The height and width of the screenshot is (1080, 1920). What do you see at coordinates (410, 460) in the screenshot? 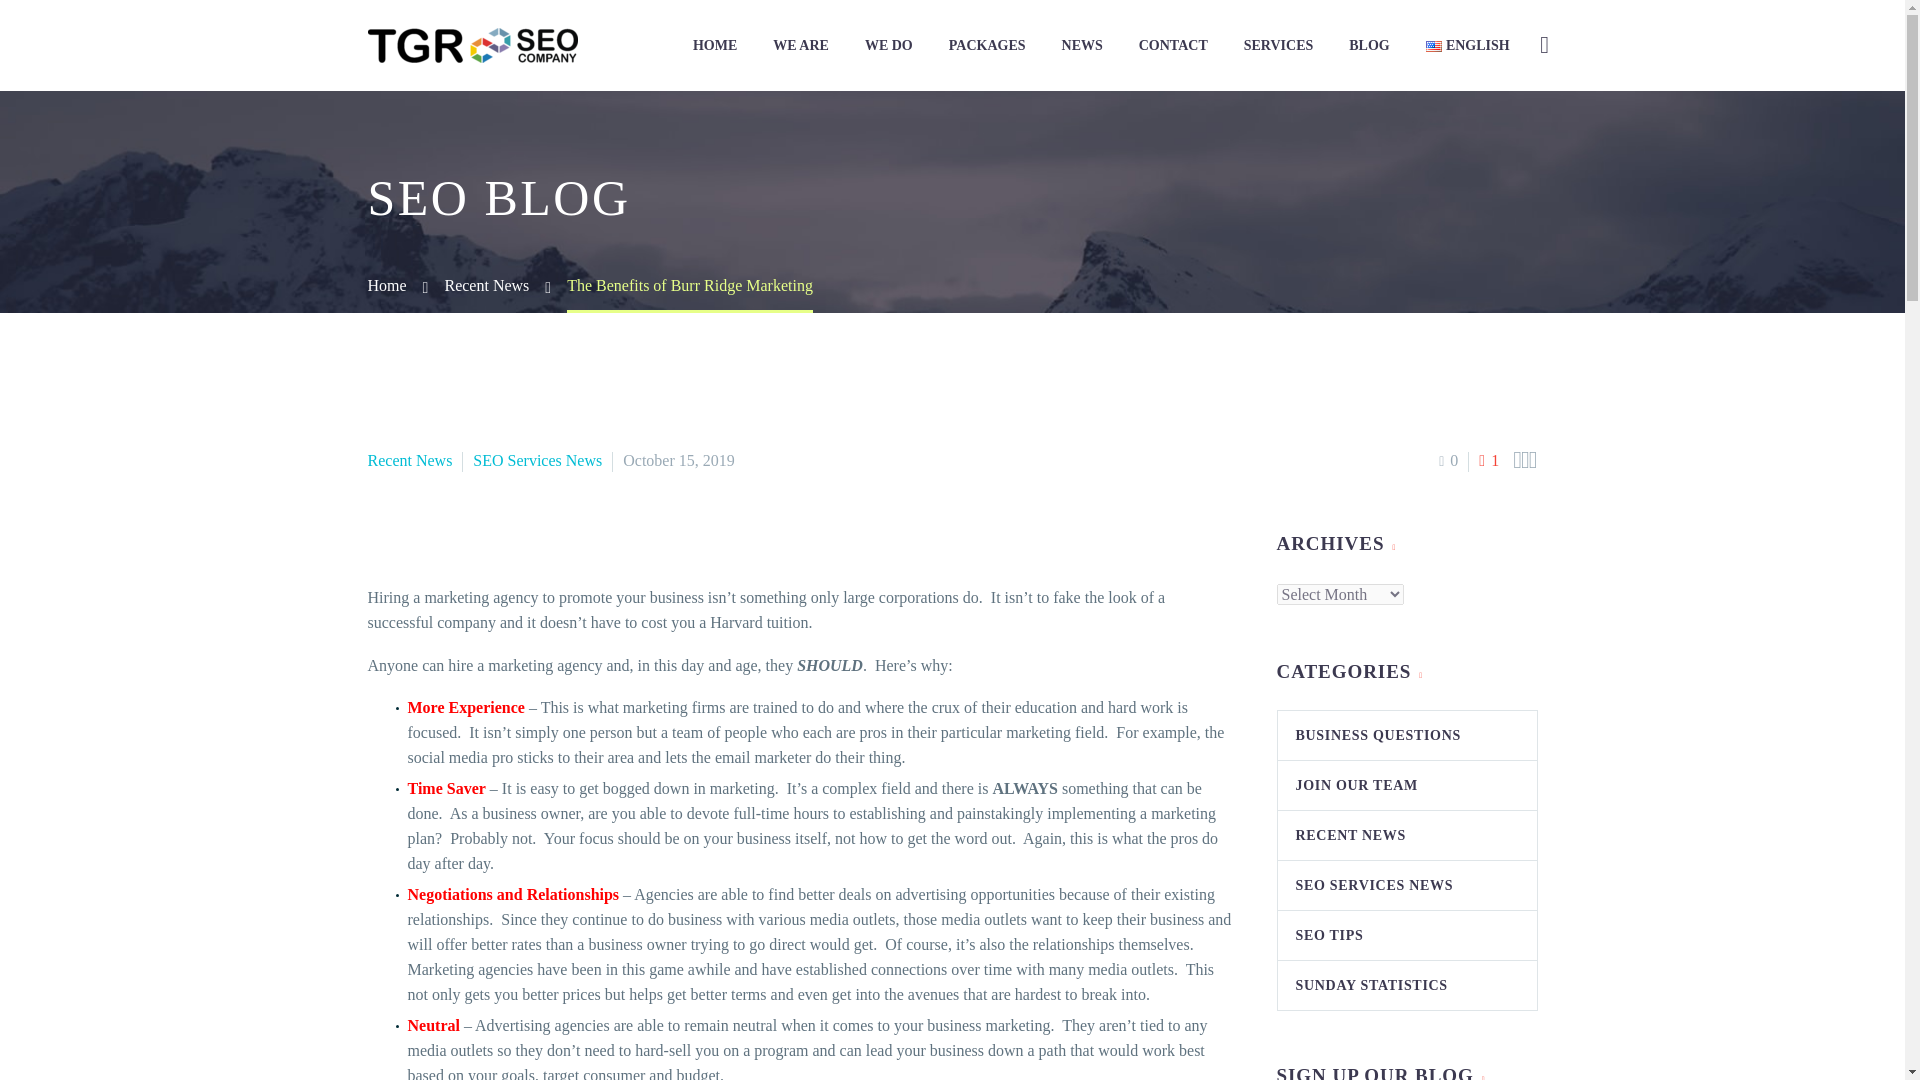
I see `Recent News` at bounding box center [410, 460].